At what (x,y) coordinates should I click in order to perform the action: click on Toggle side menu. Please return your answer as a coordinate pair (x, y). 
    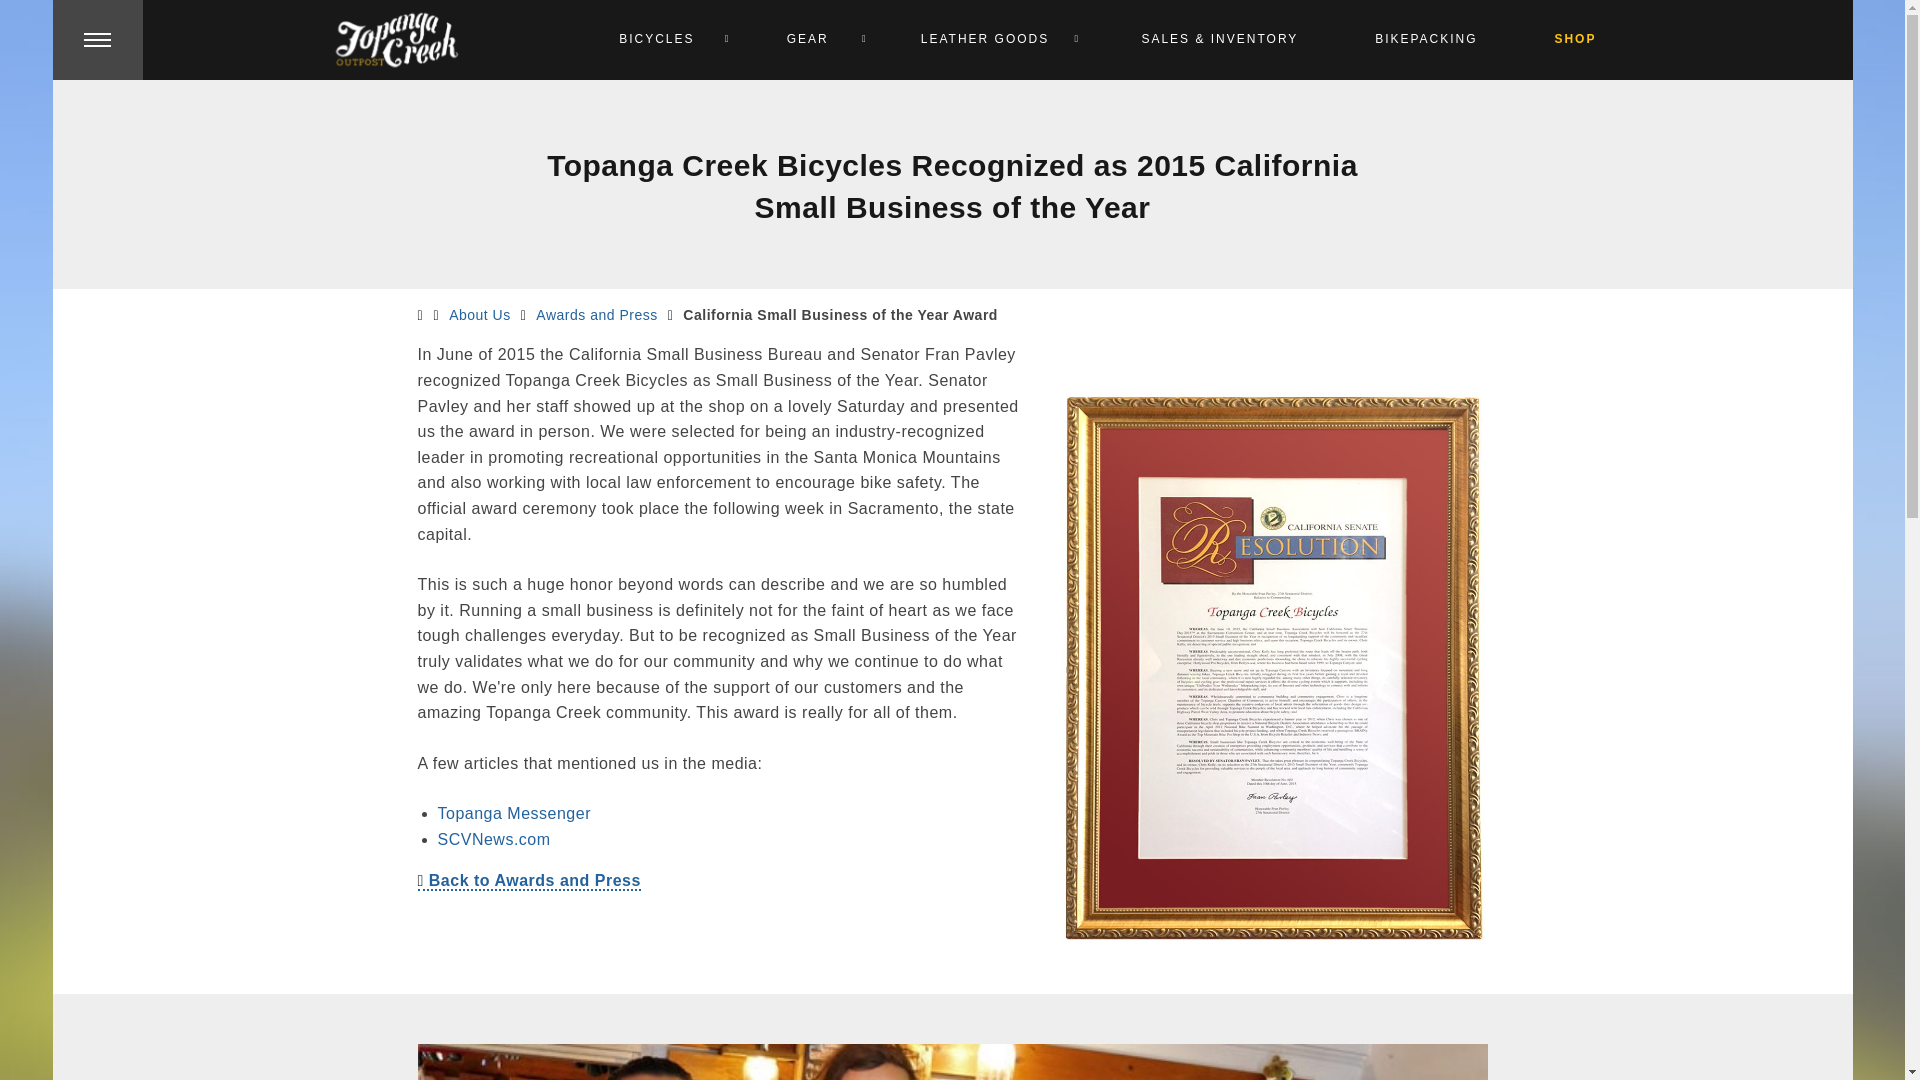
    Looking at the image, I should click on (96, 40).